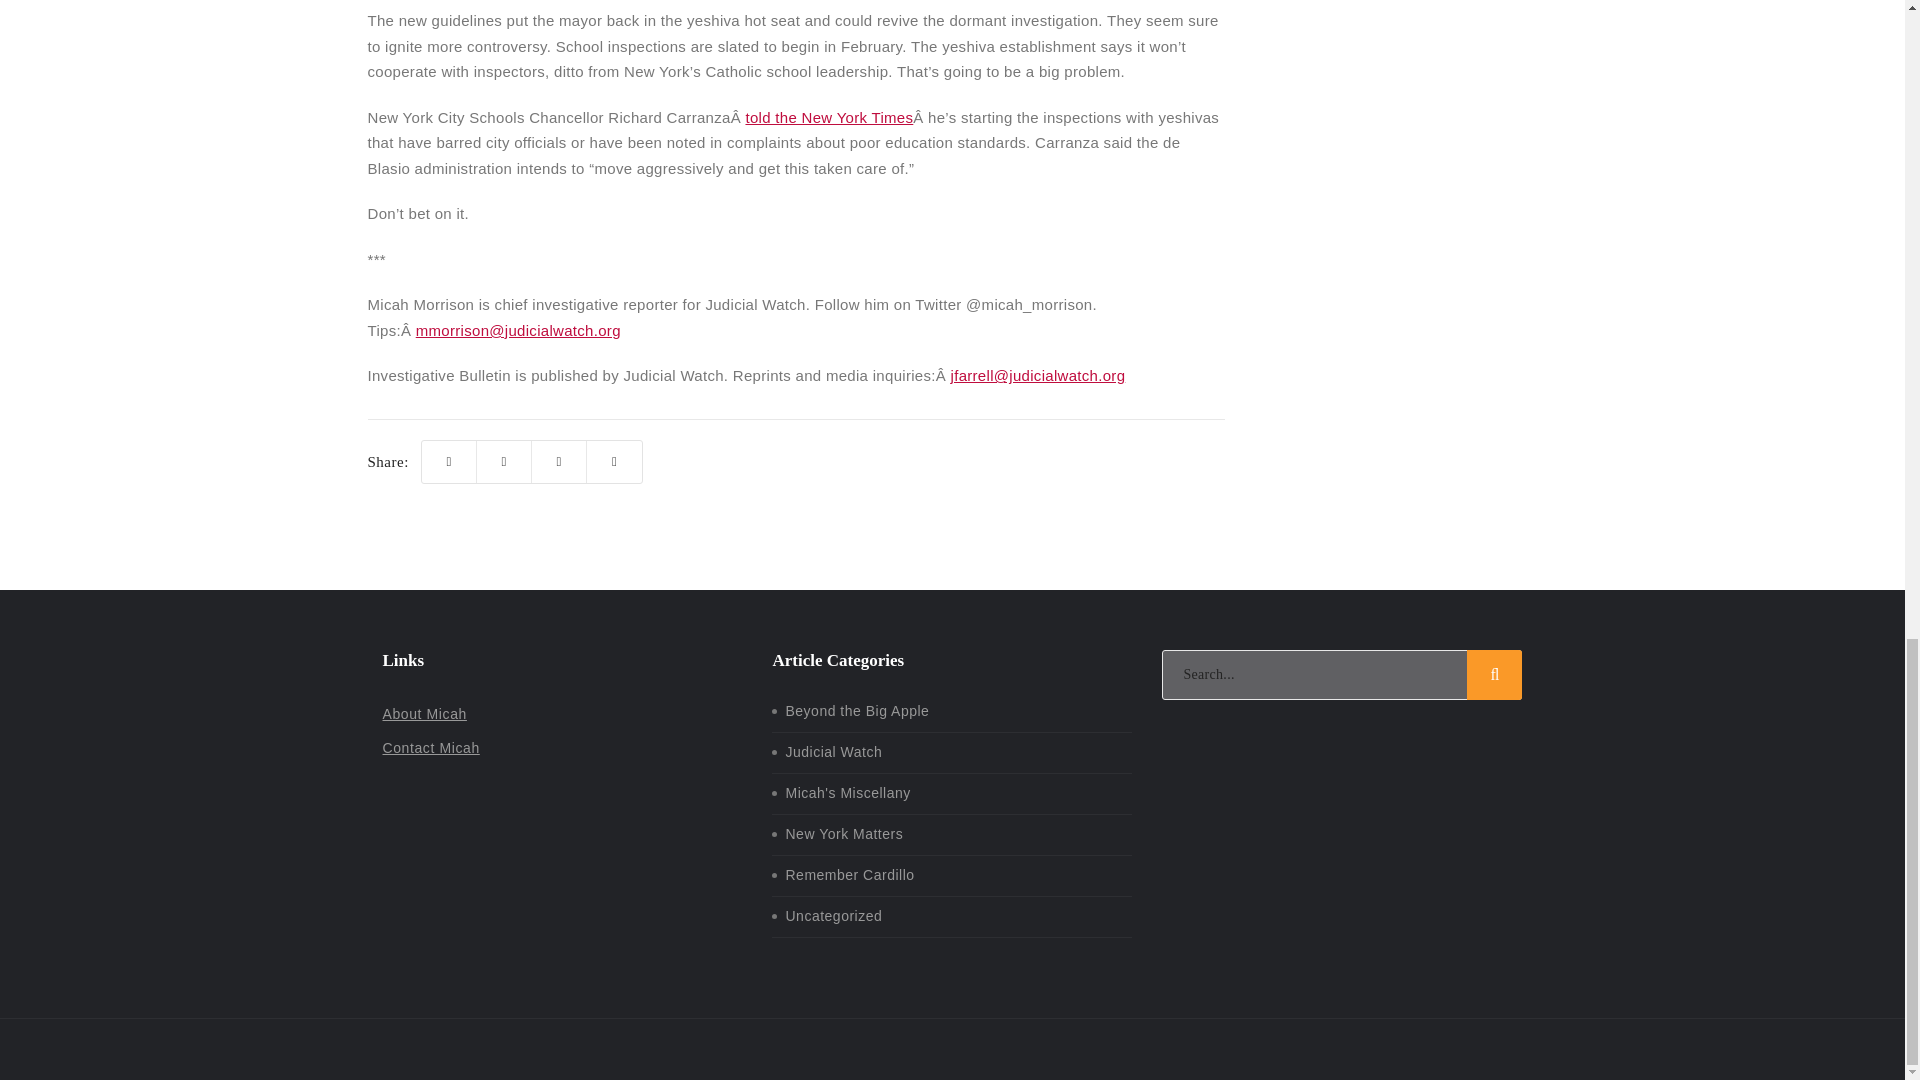 The image size is (1920, 1080). I want to click on told the New York Times, so click(828, 118).